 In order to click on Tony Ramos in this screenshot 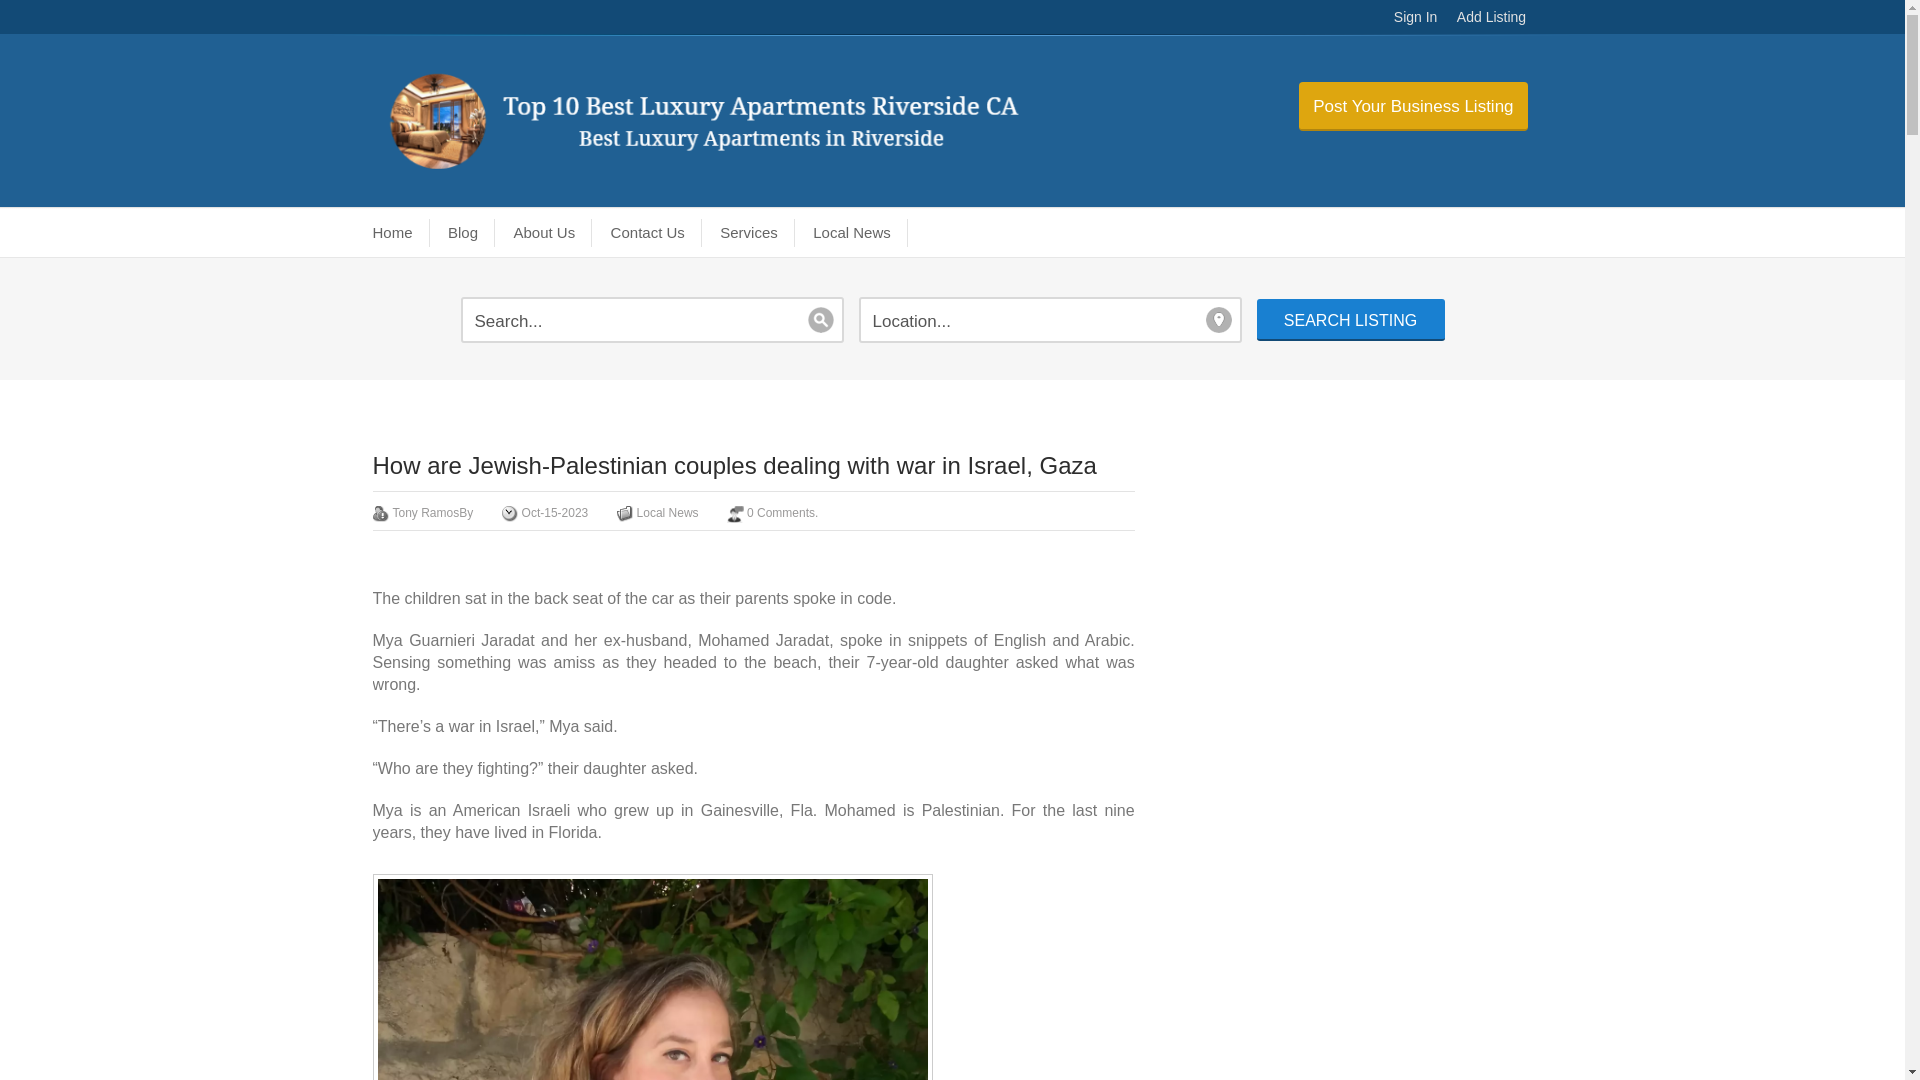, I will do `click(424, 512)`.